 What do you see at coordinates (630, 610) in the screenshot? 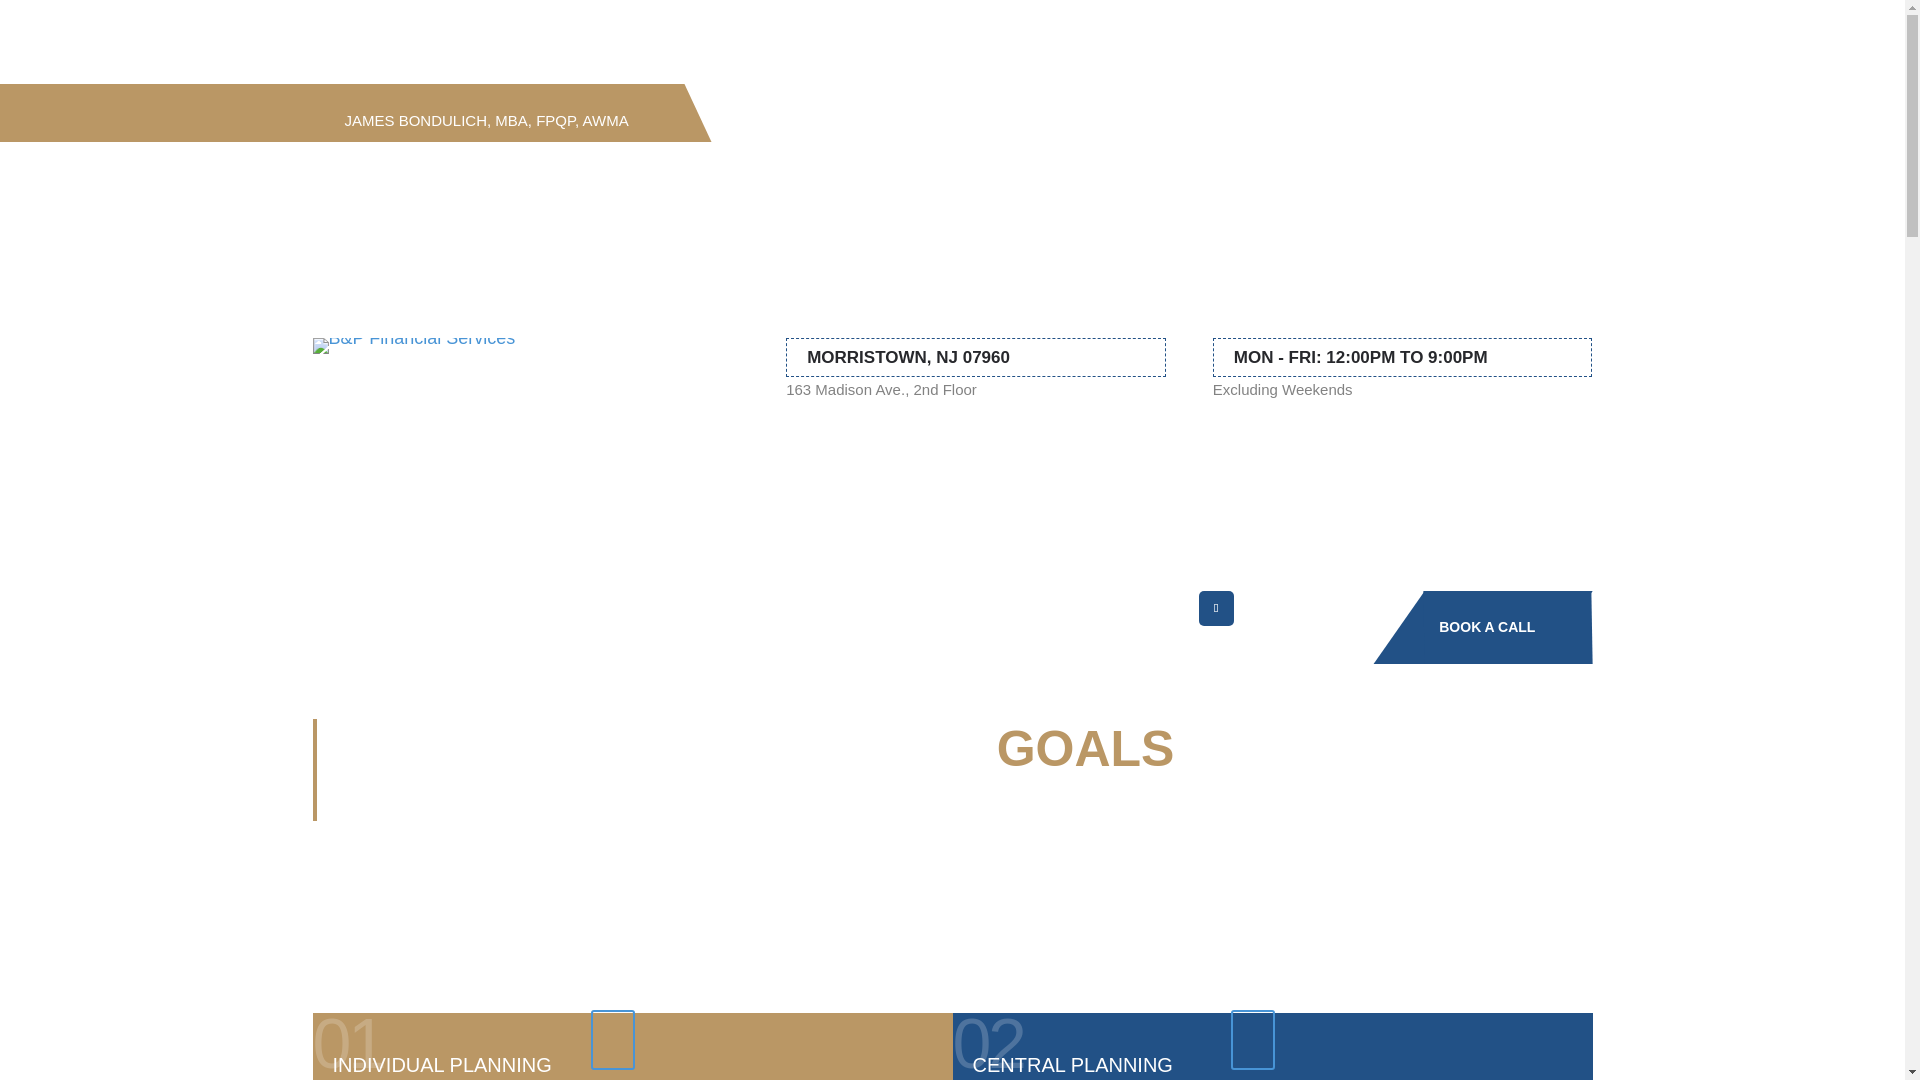
I see `MY SERVICES` at bounding box center [630, 610].